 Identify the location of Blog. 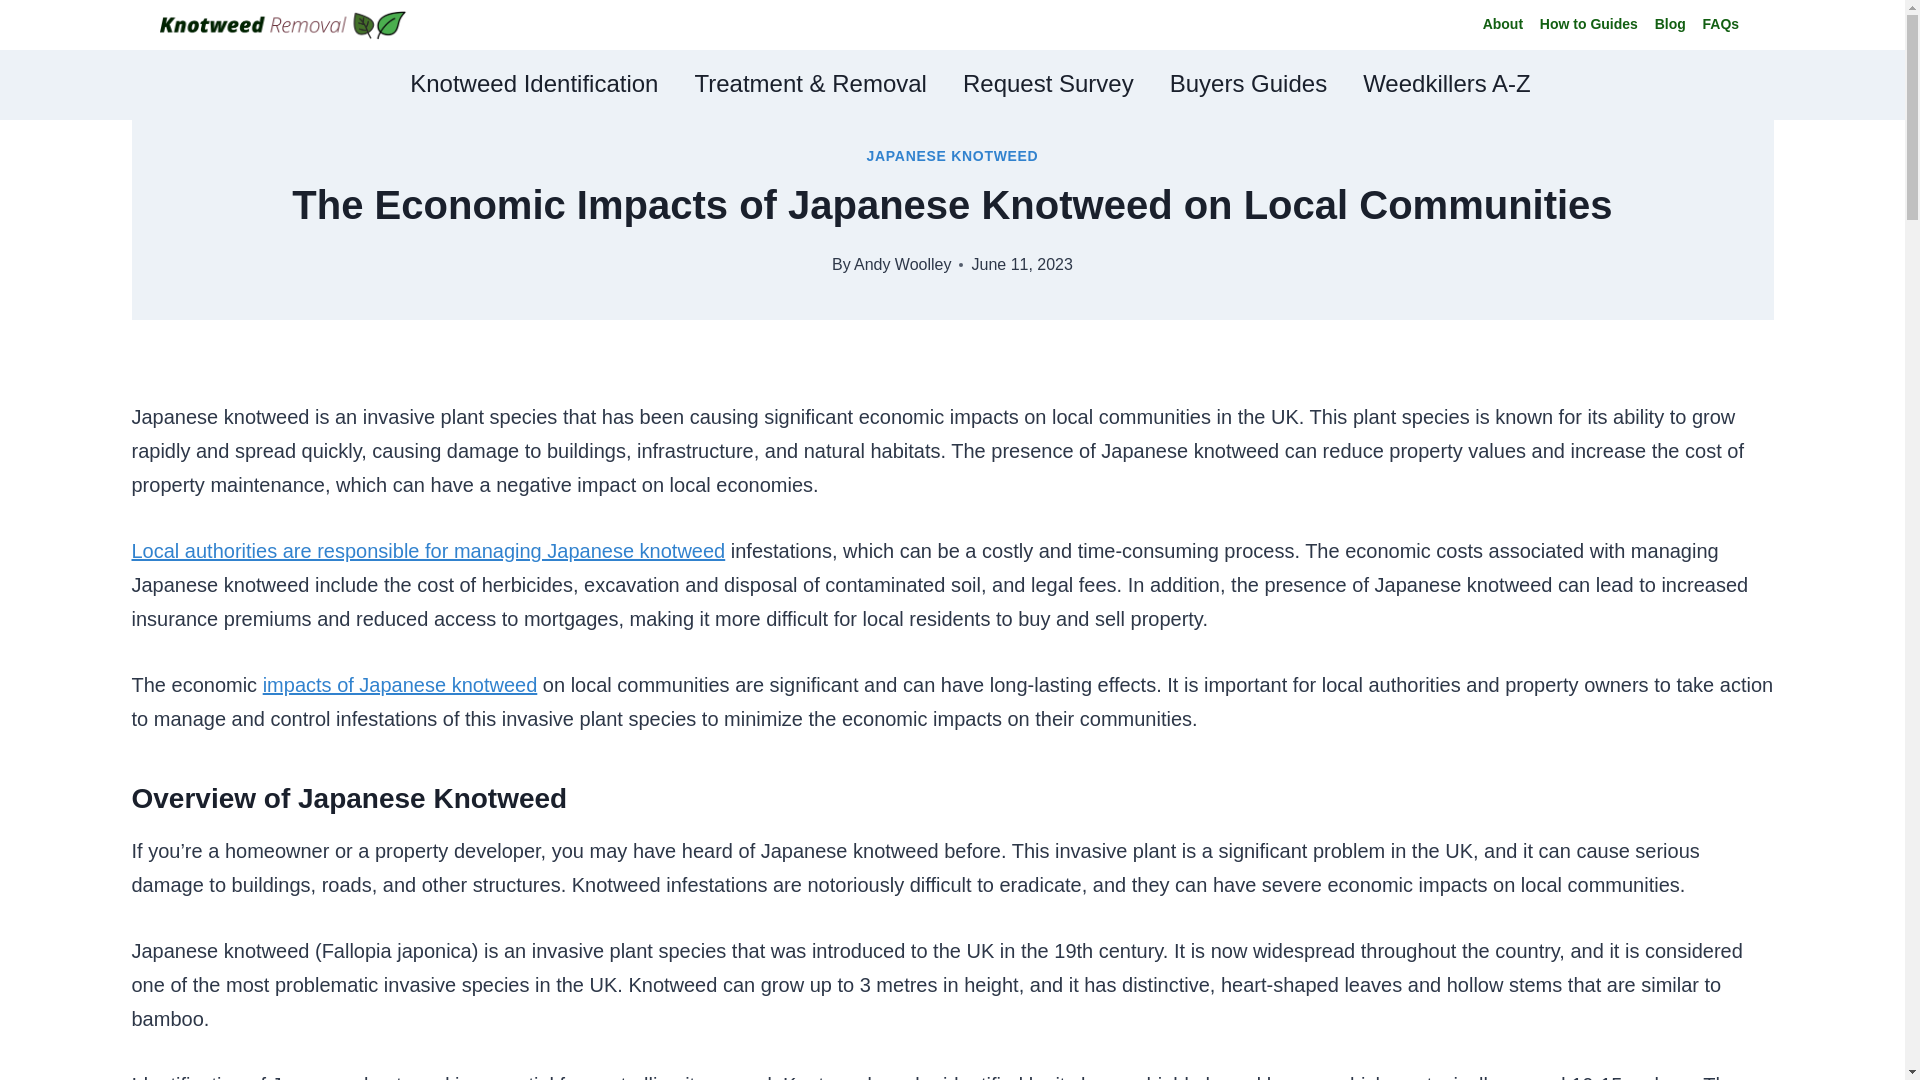
(1669, 26).